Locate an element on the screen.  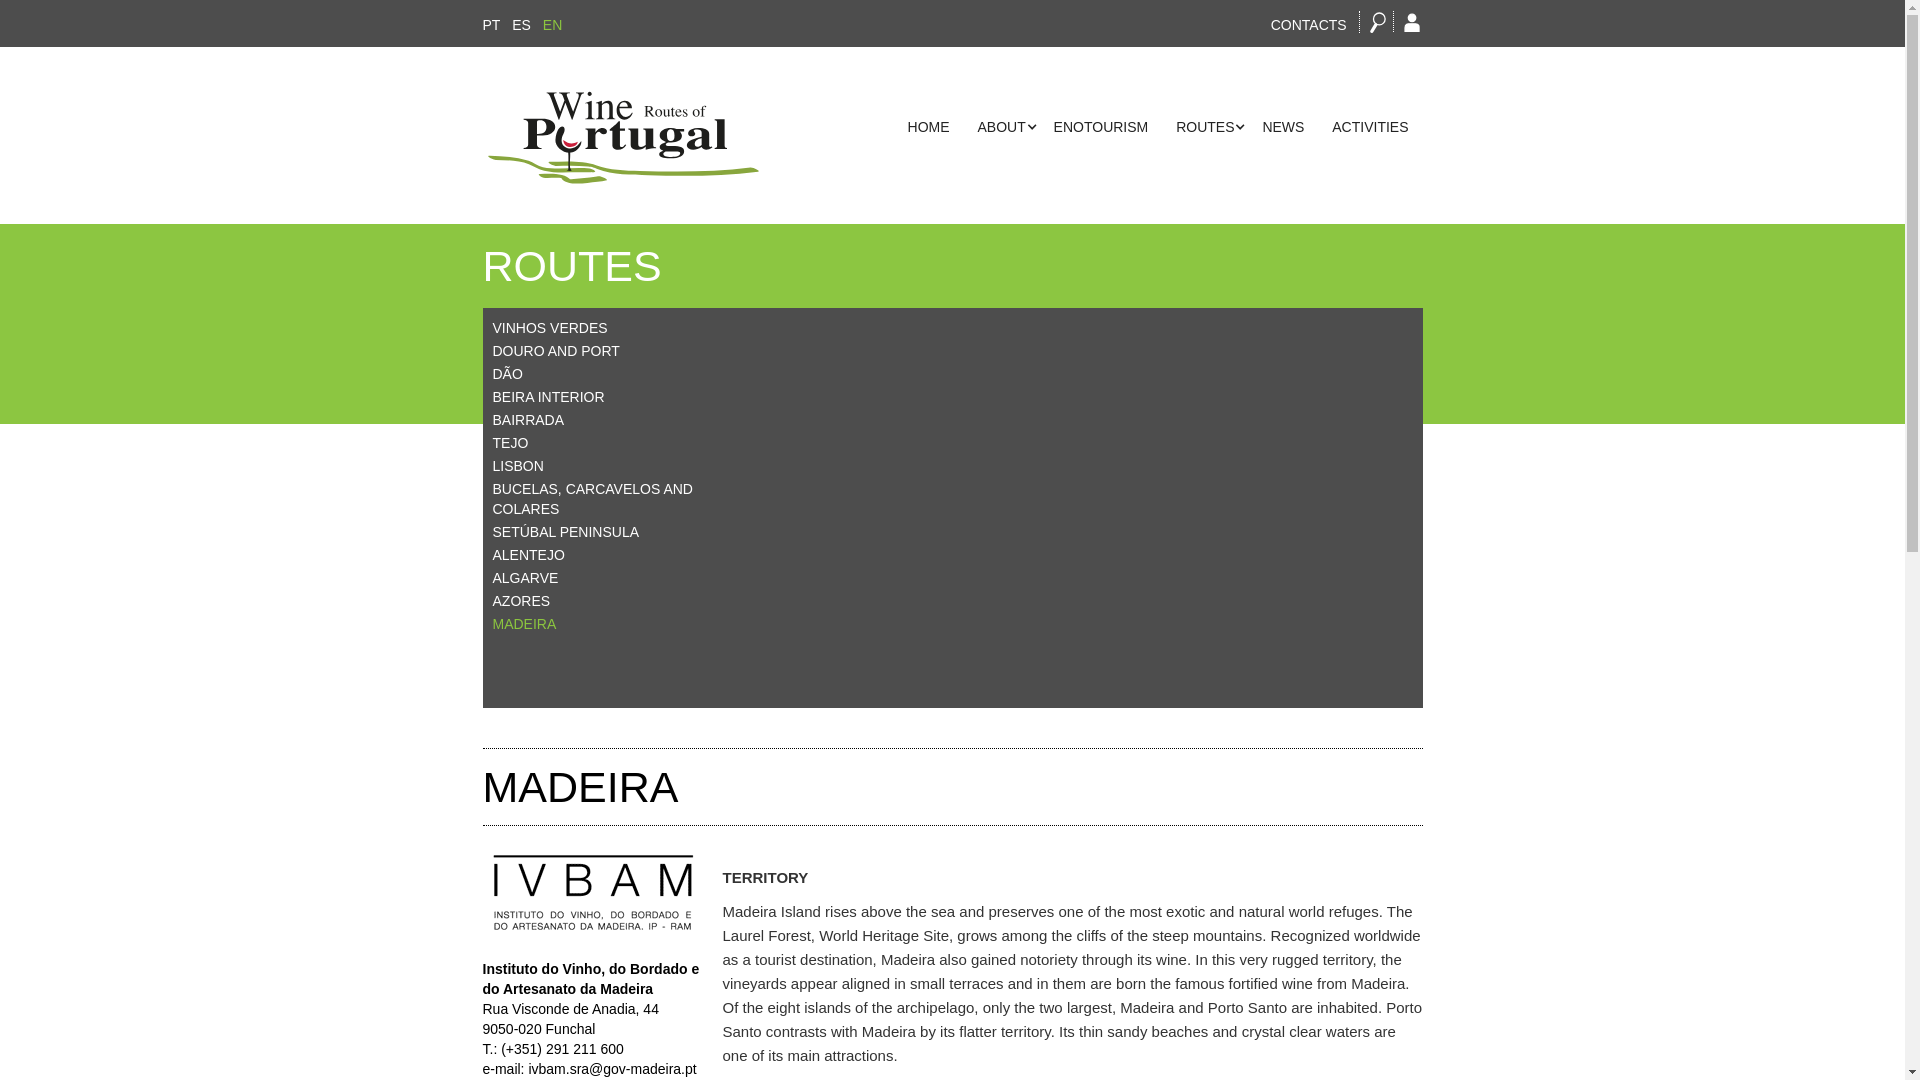
DOURO AND PORT is located at coordinates (598, 350).